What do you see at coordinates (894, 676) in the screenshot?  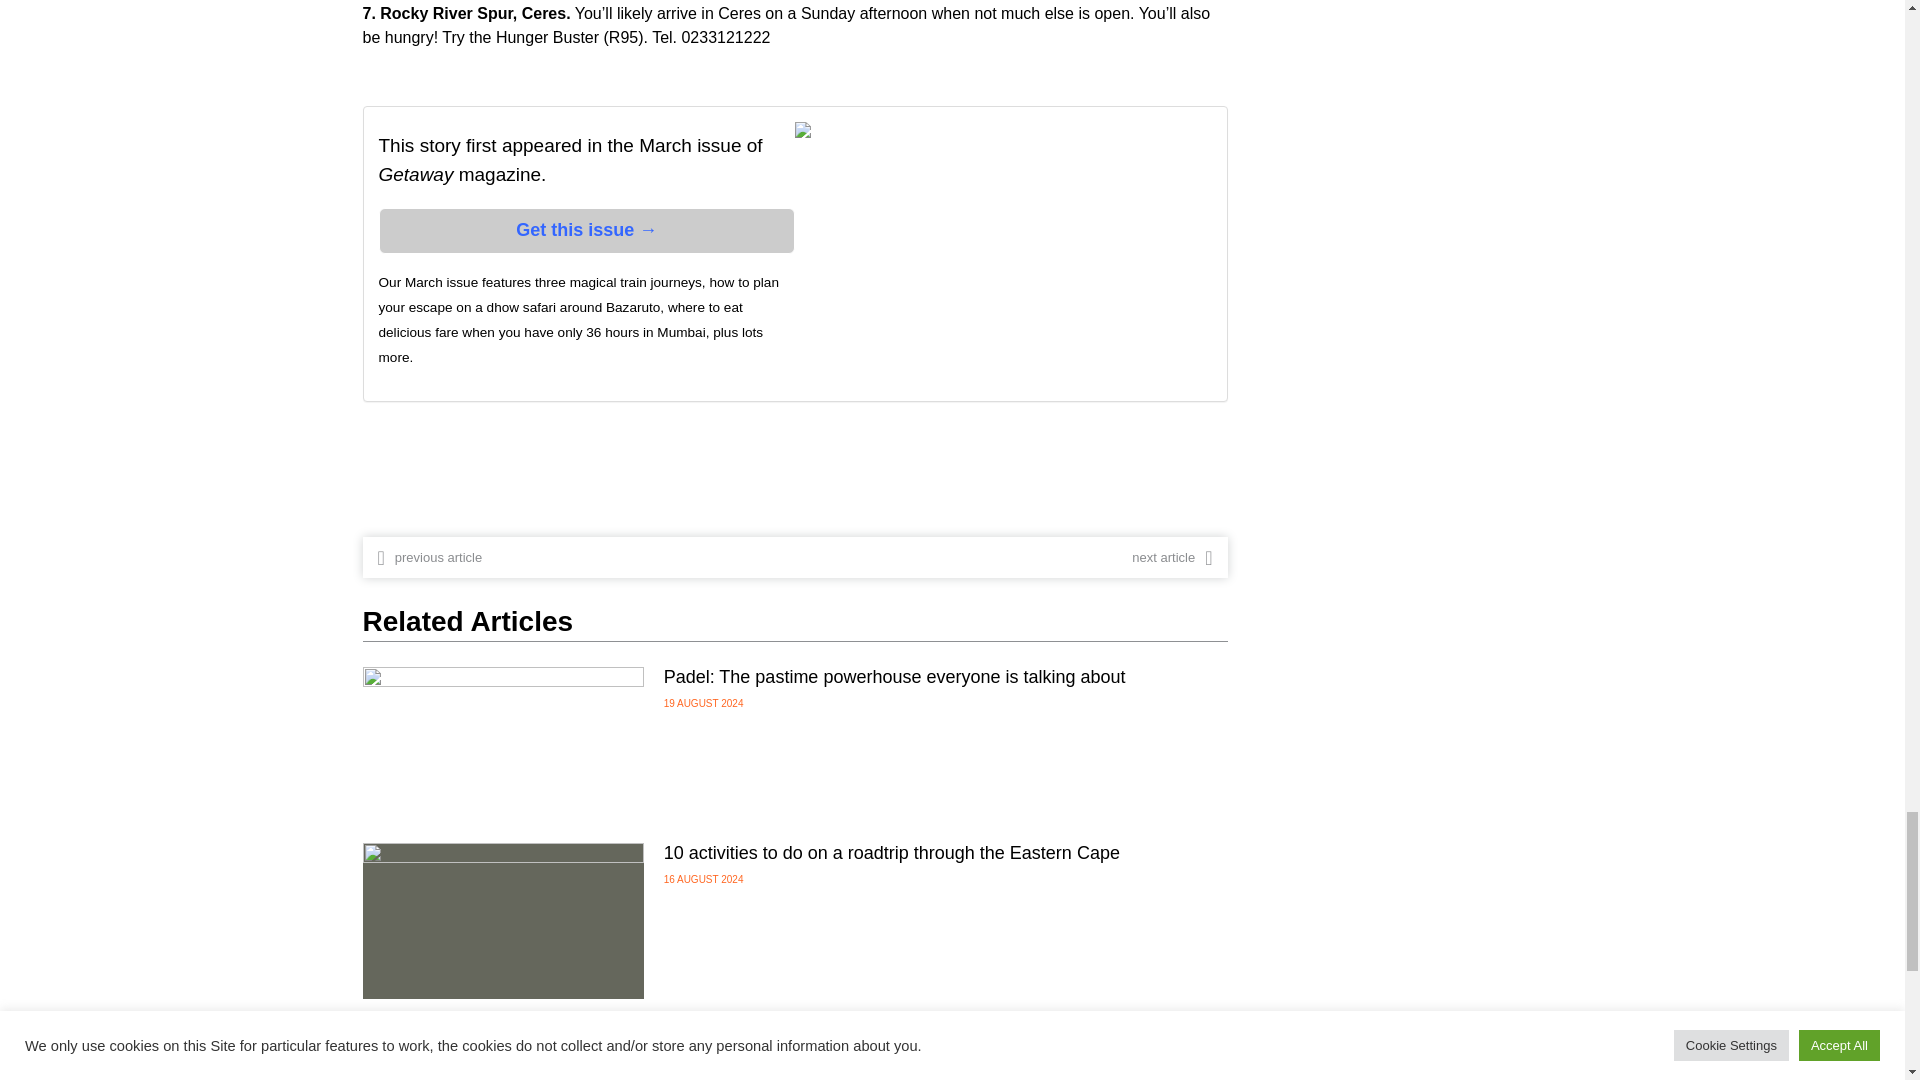 I see `Padel: The pastime powerhouse everyone is talking about` at bounding box center [894, 676].